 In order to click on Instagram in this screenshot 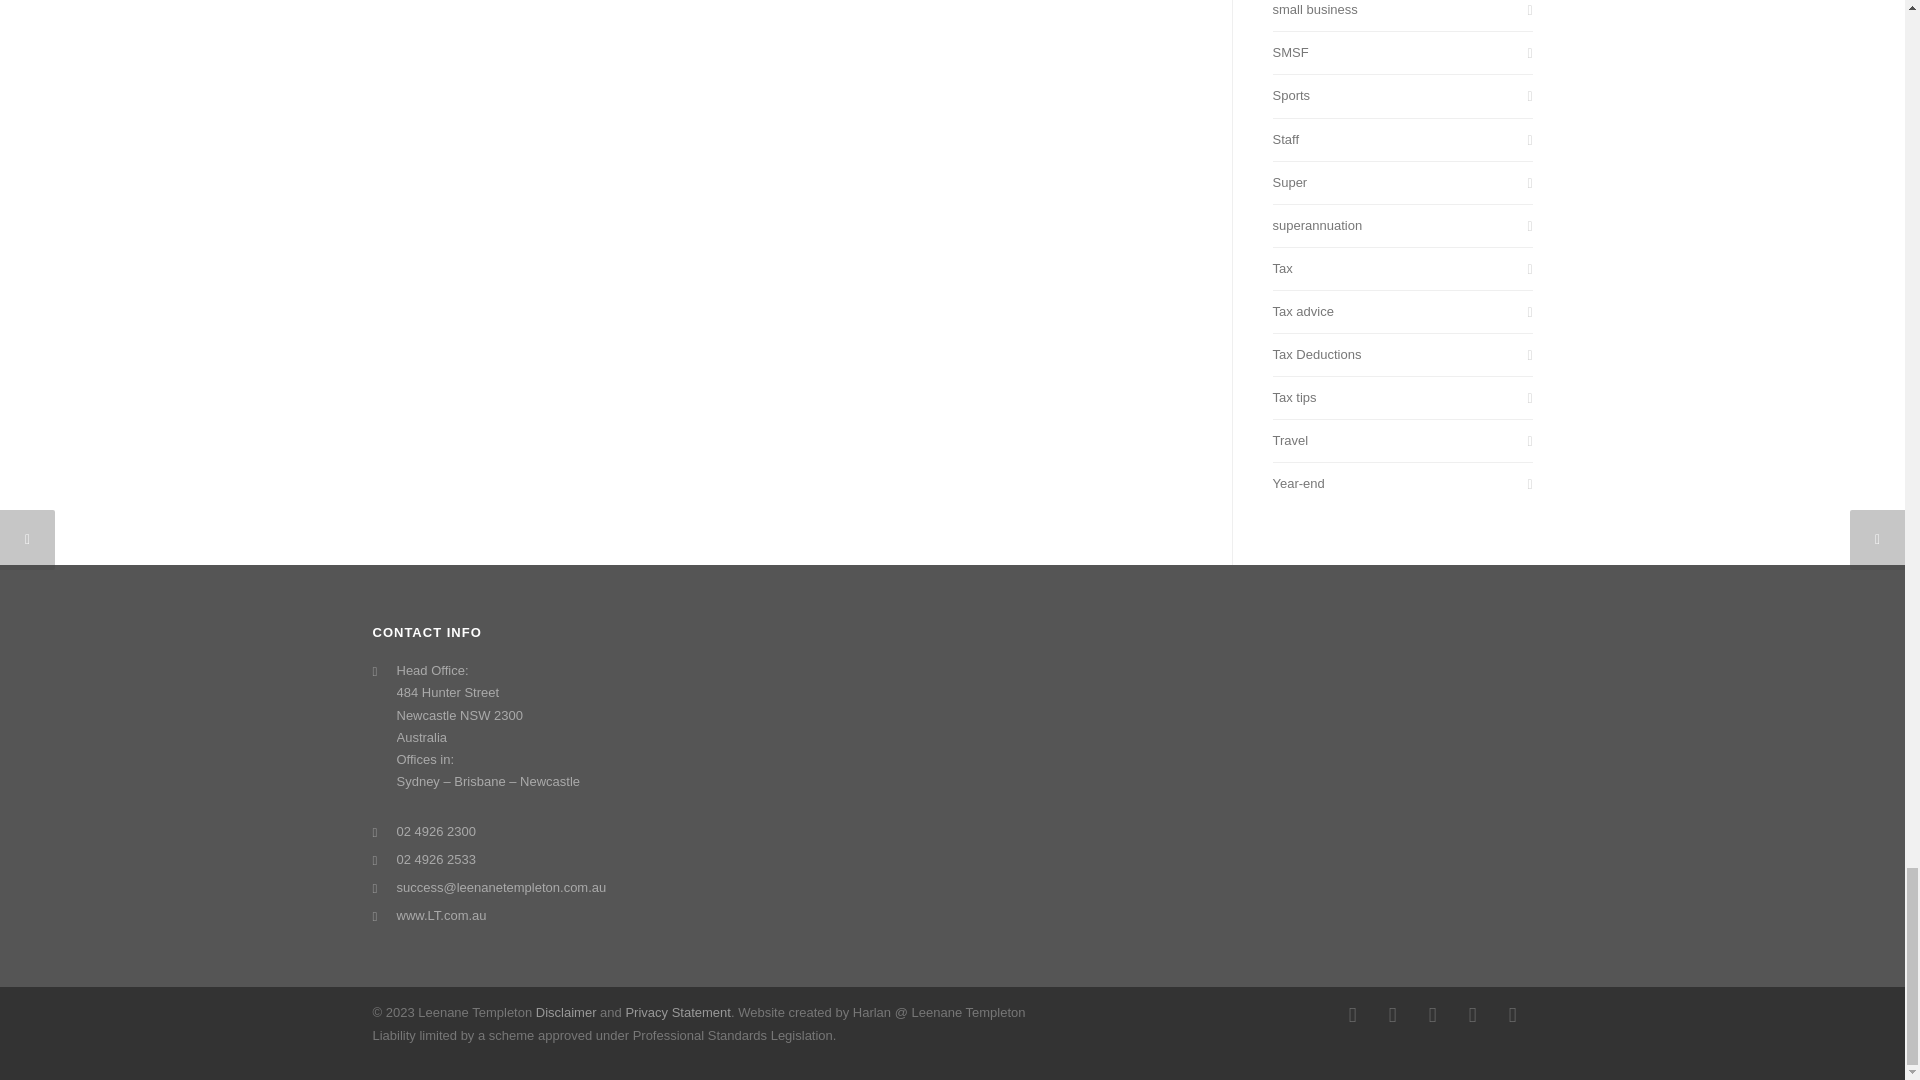, I will do `click(1392, 1014)`.